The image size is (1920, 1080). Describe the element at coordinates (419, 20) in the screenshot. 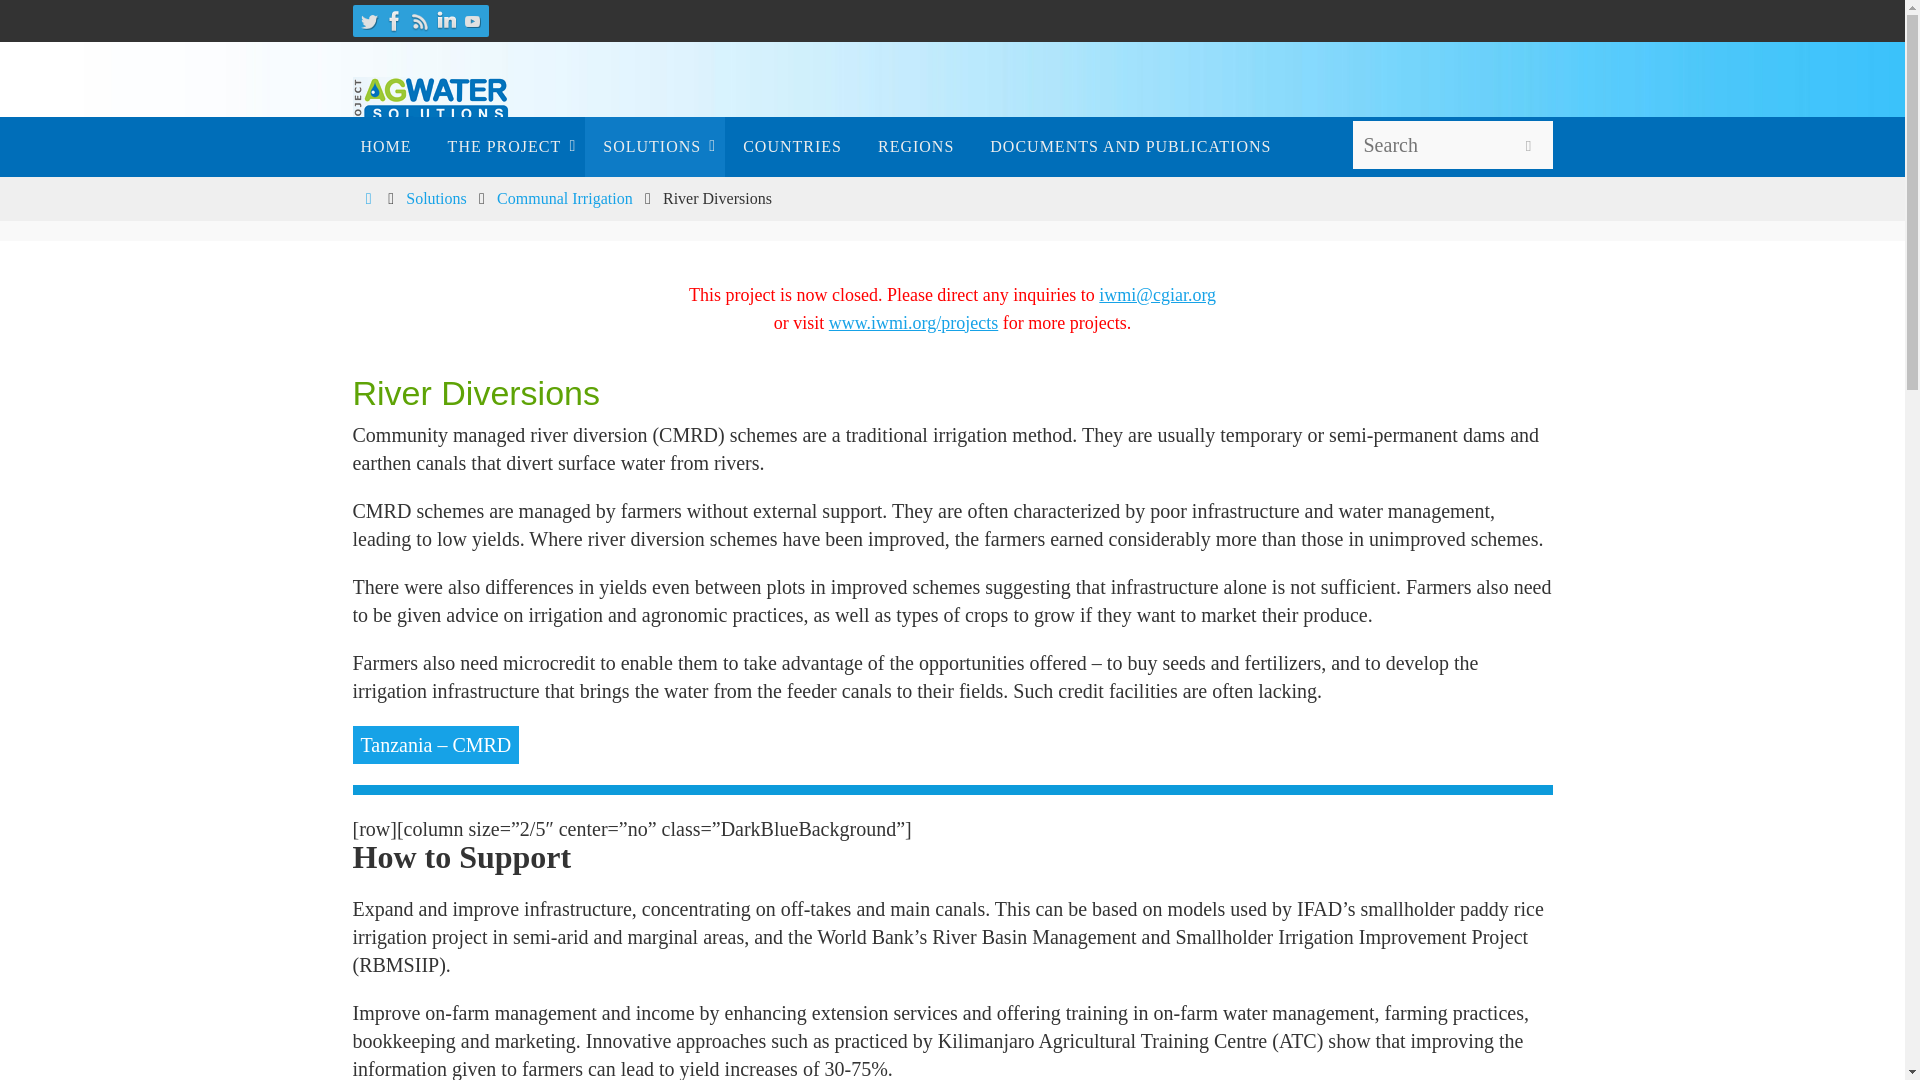

I see `Get our latest news` at that location.